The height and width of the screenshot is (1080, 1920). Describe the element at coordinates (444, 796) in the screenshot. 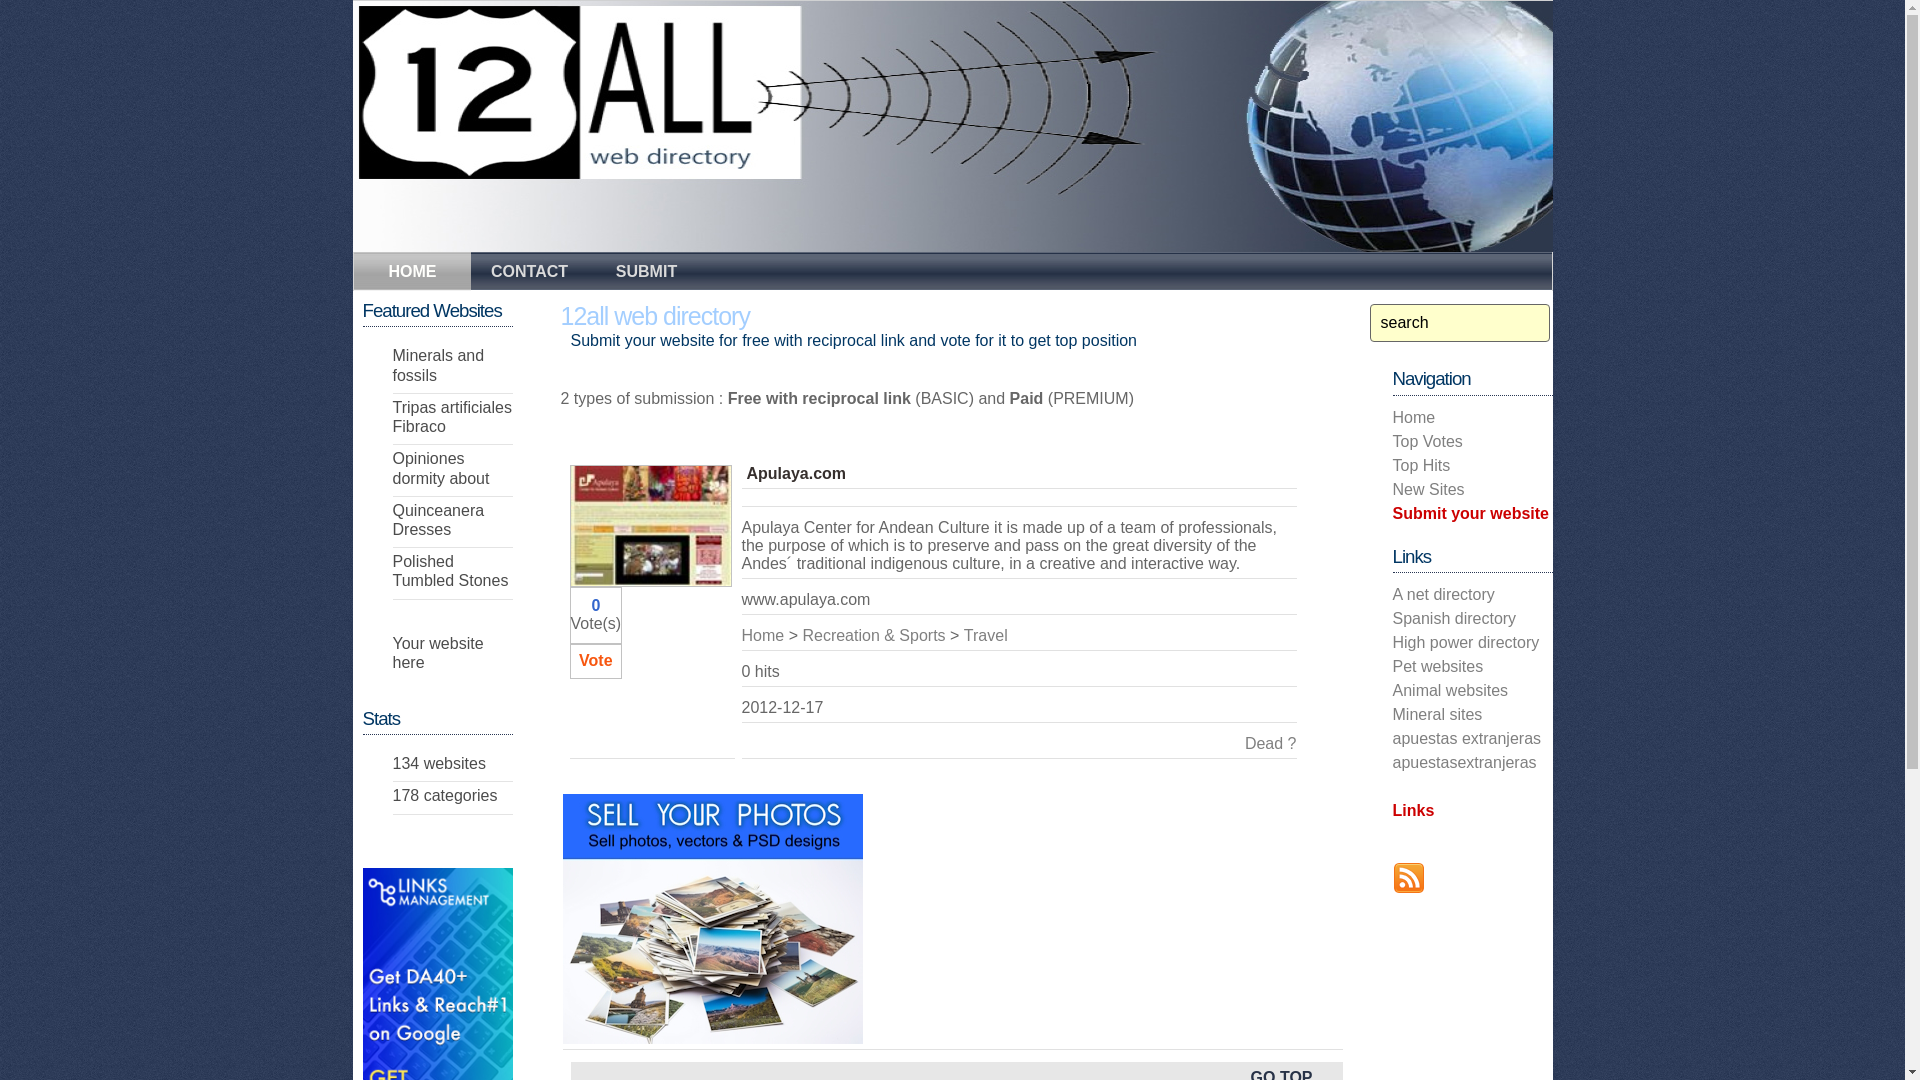

I see `178 categories` at that location.